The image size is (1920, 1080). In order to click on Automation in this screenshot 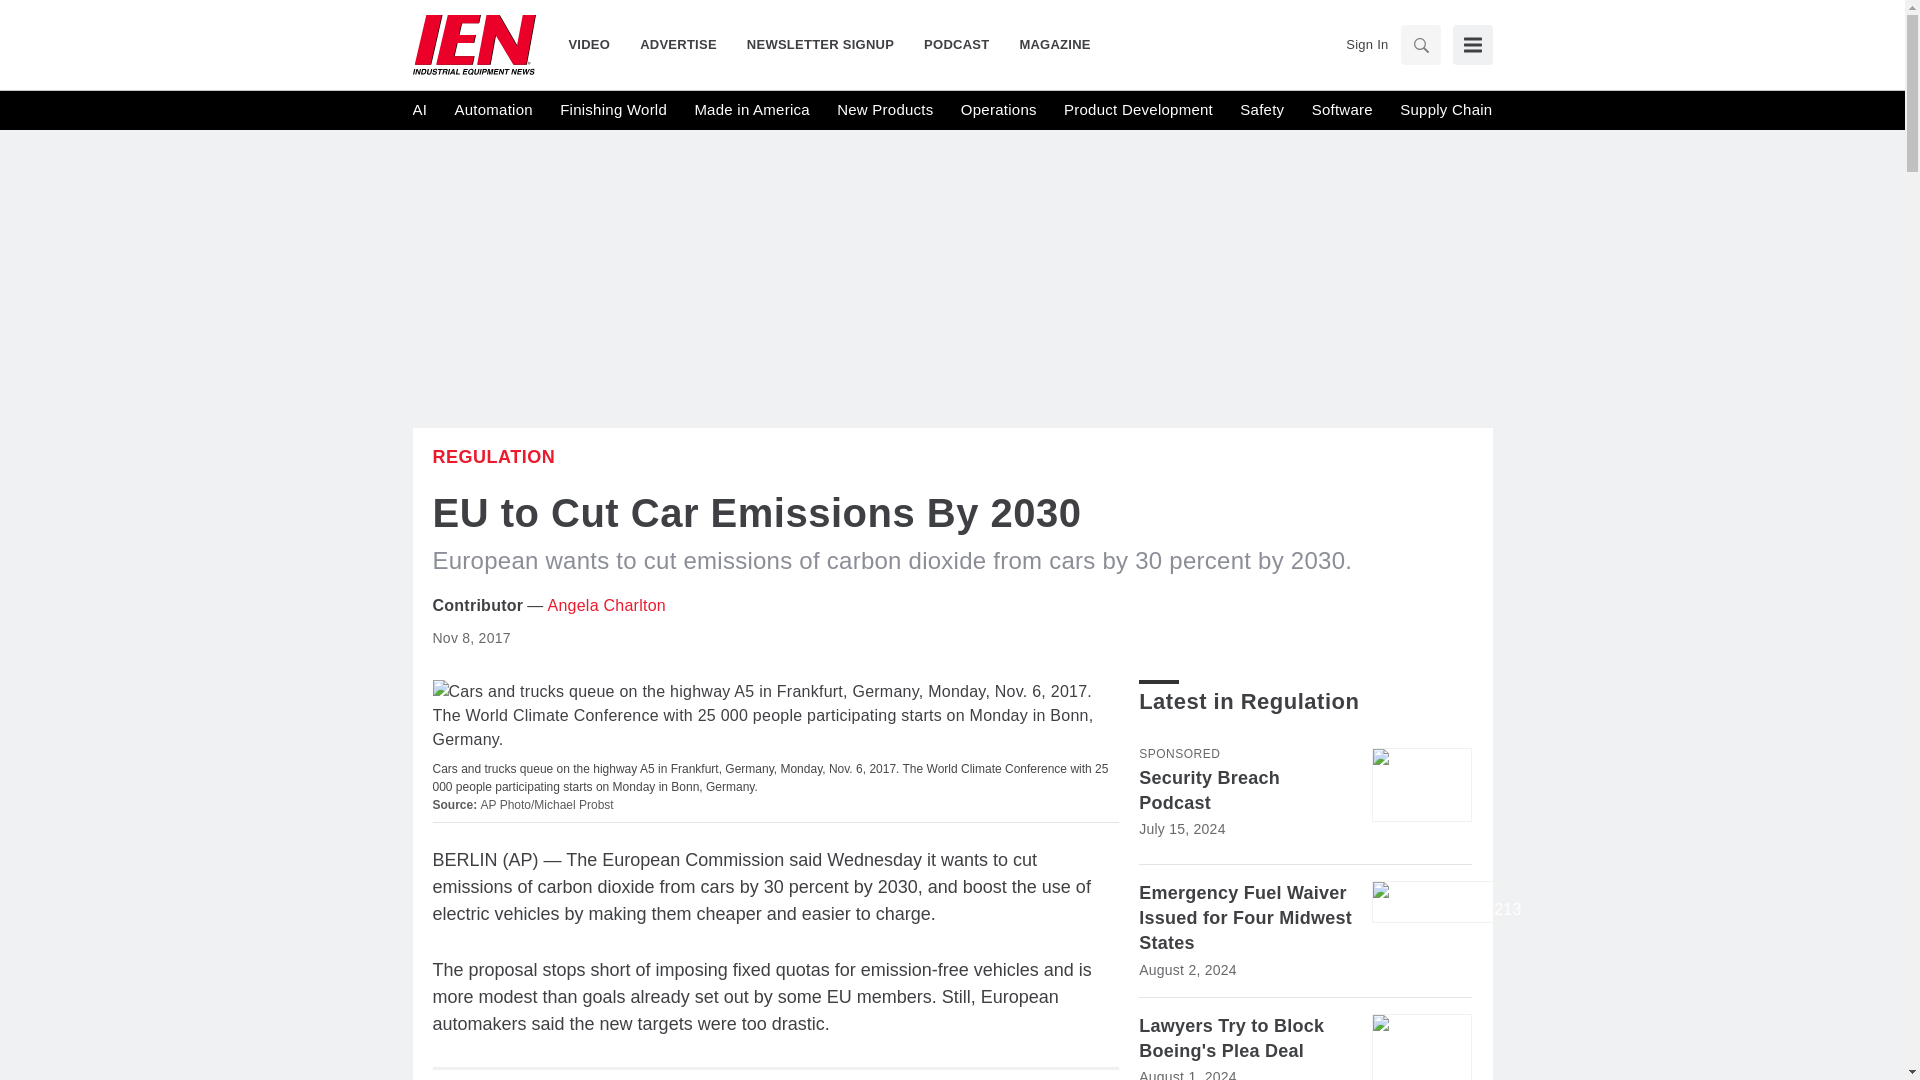, I will do `click(492, 110)`.